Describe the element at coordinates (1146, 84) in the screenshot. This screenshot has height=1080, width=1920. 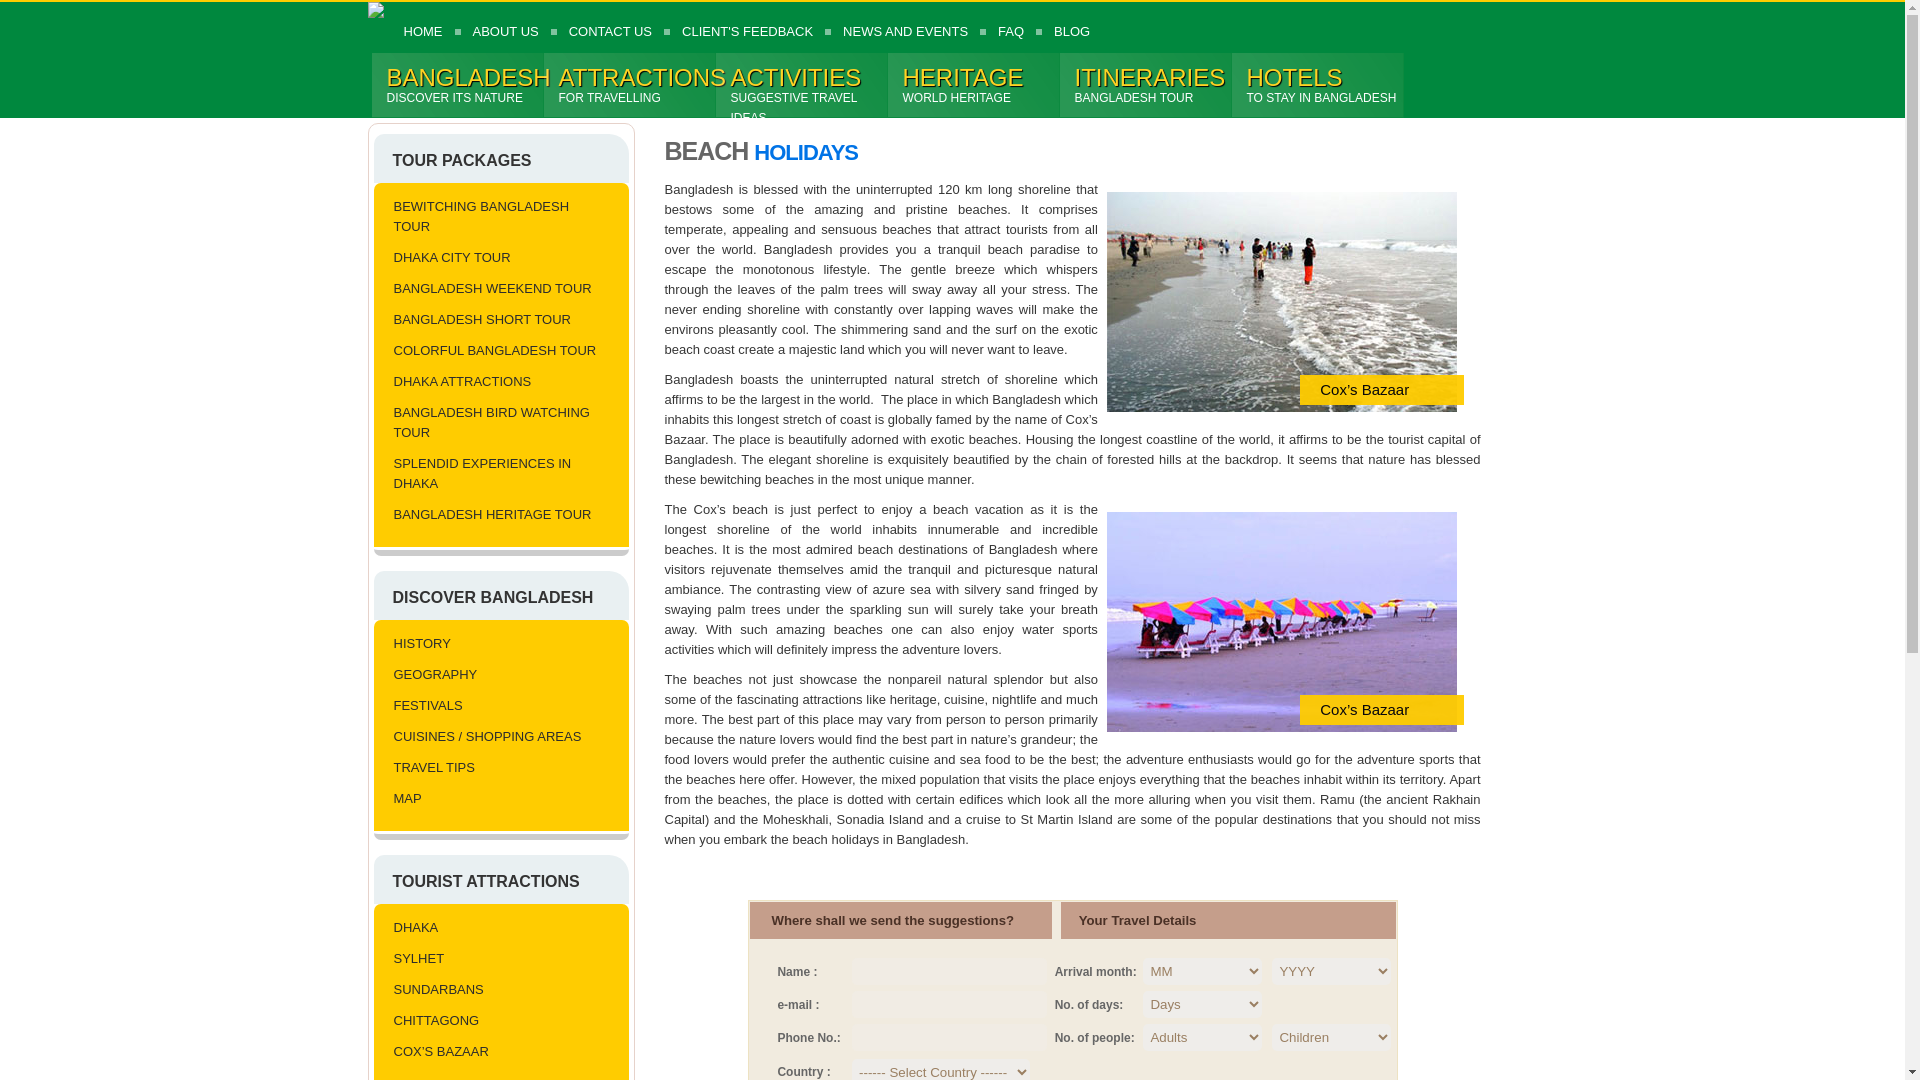
I see `DHAKA ATTRACTIONS` at that location.